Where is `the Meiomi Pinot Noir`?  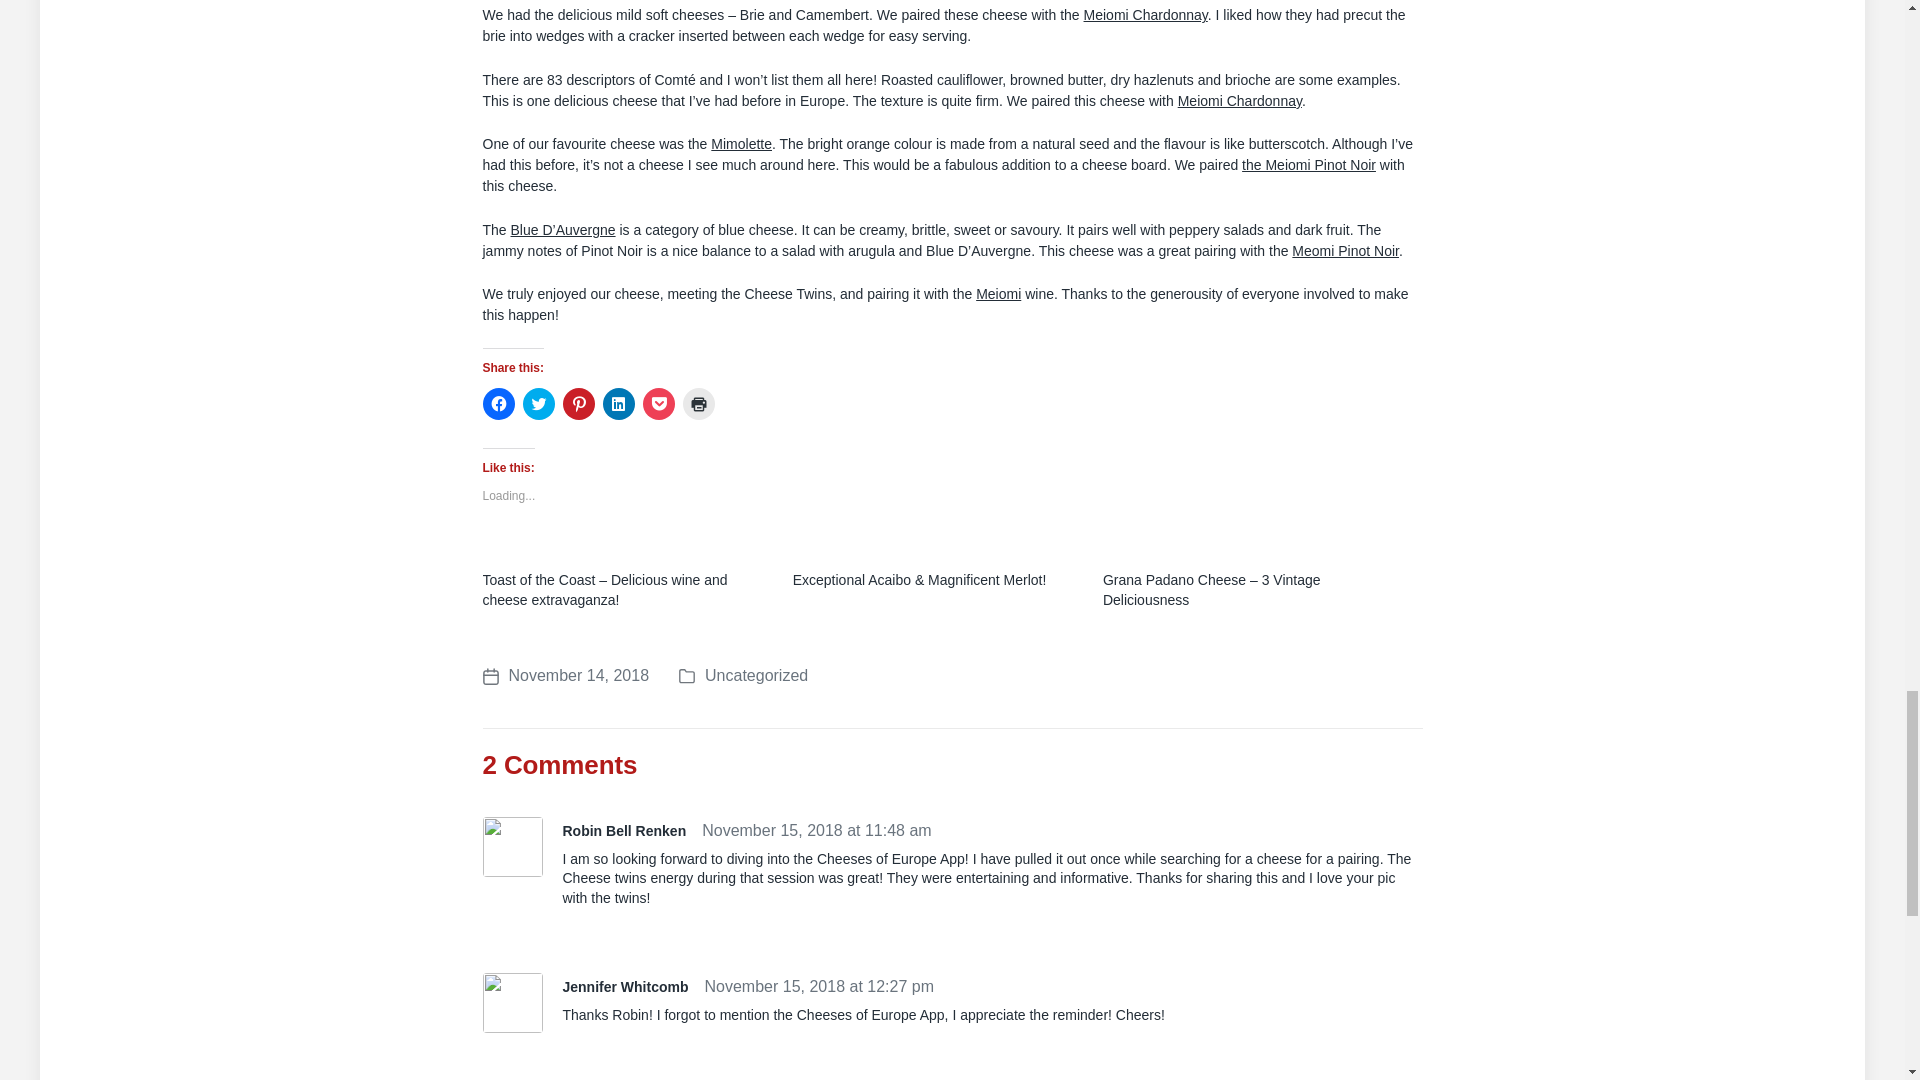
the Meiomi Pinot Noir is located at coordinates (1309, 164).